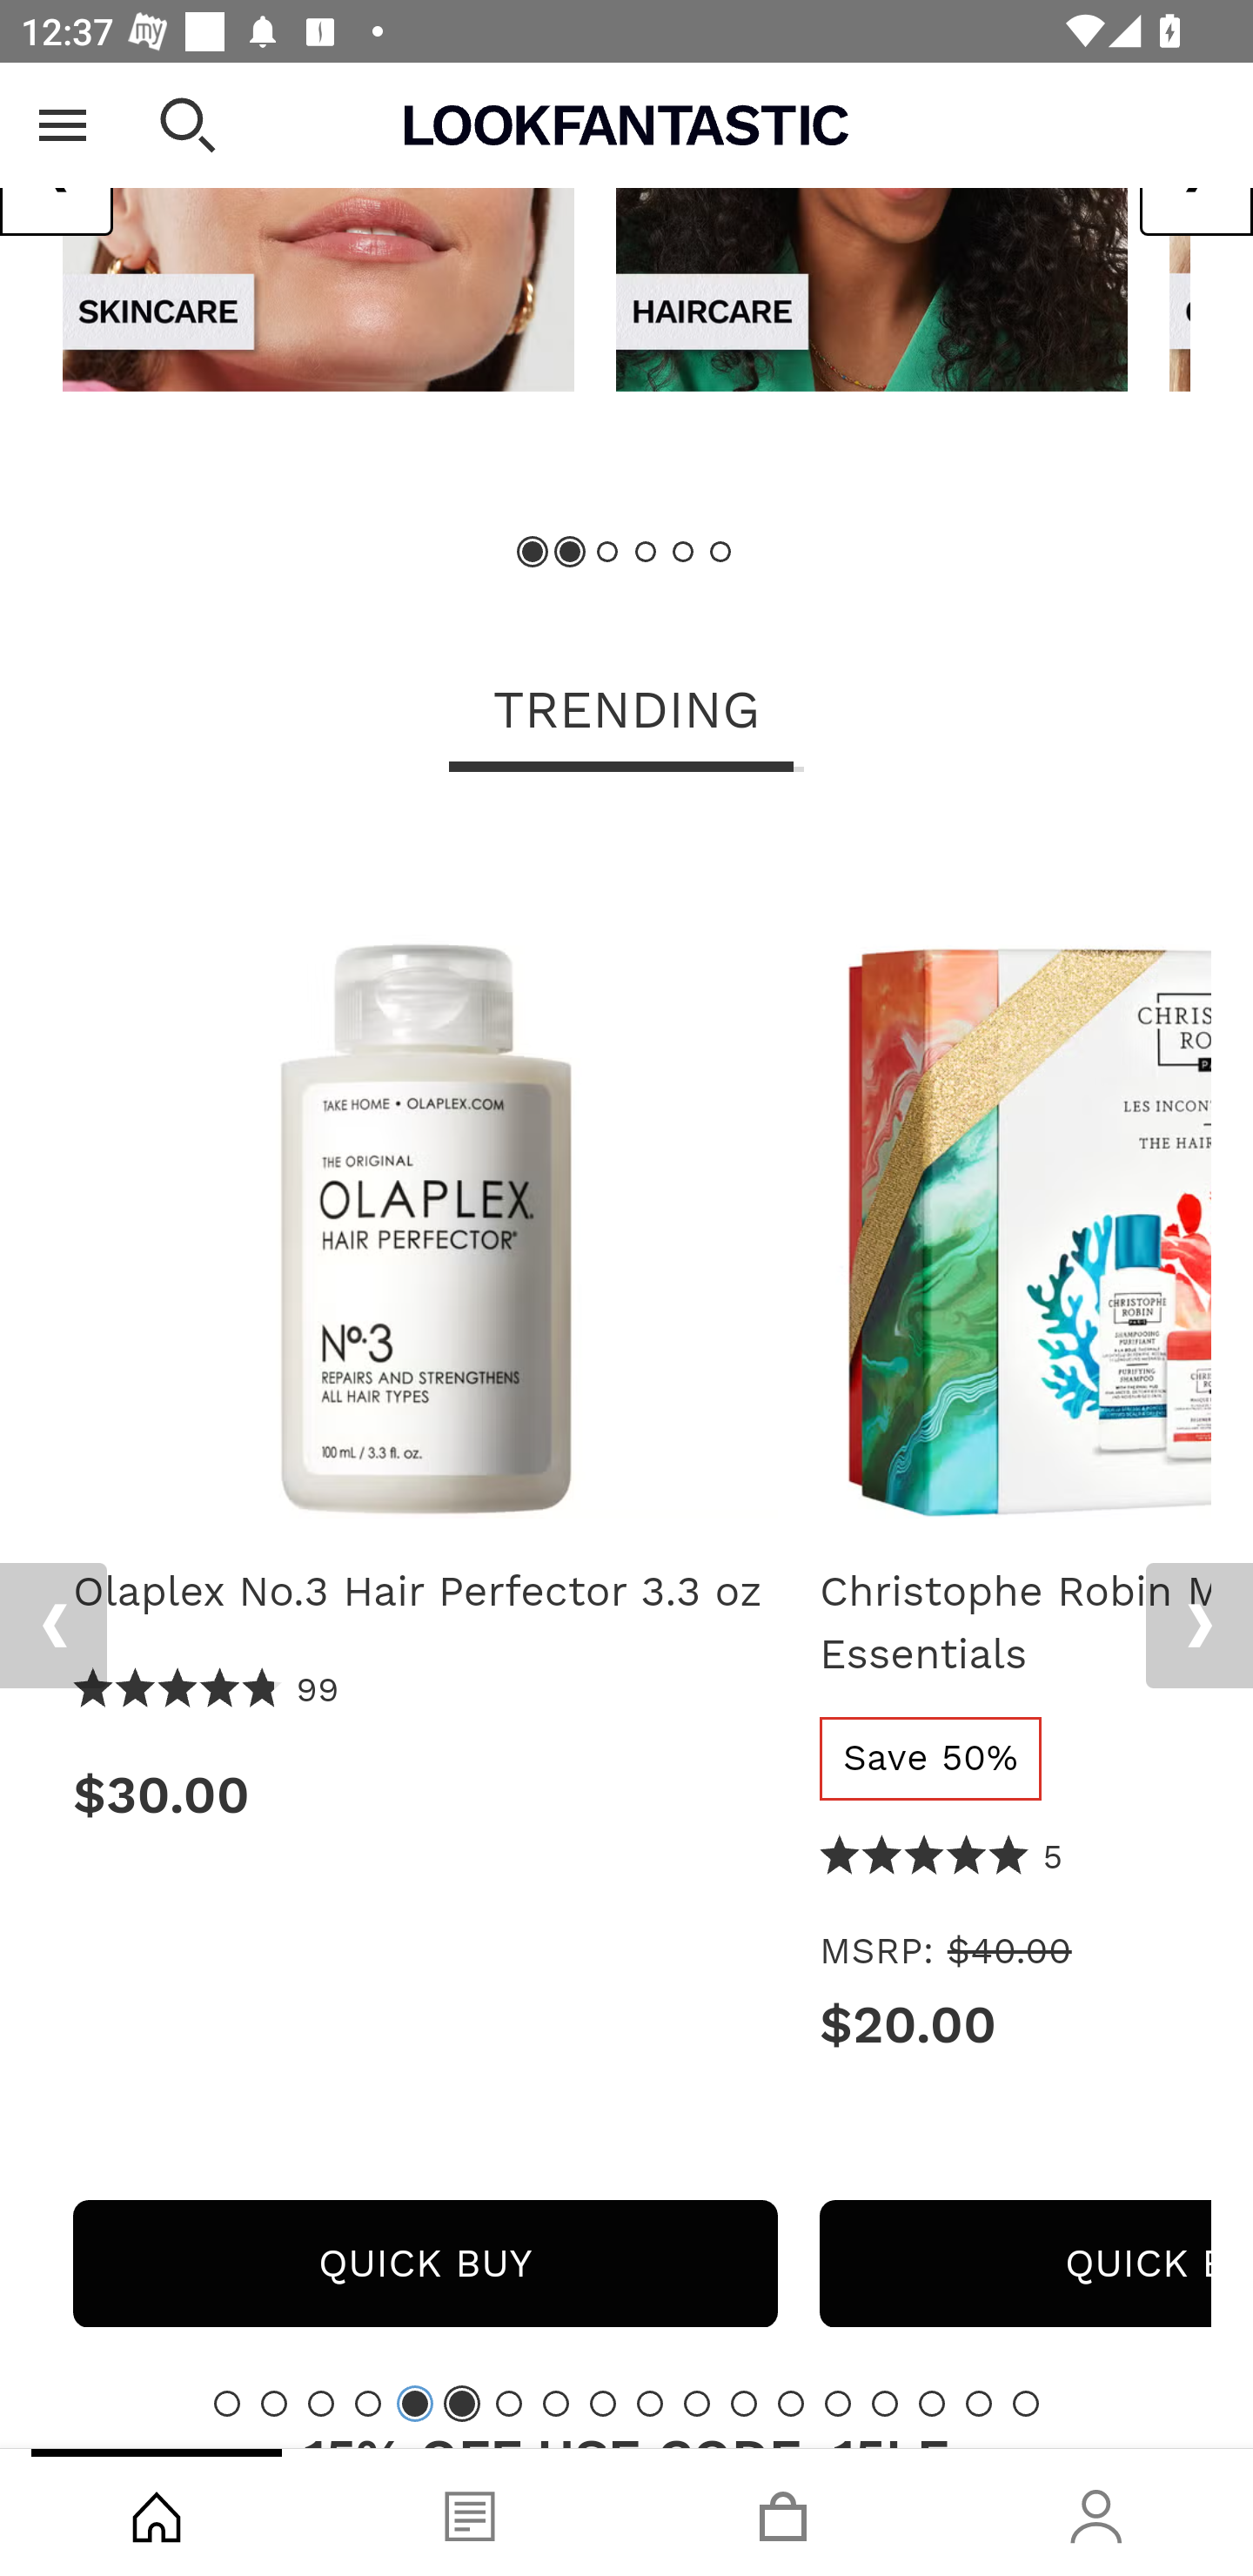 The width and height of the screenshot is (1253, 2576). I want to click on Basket, tab, 3 of 4, so click(783, 2512).